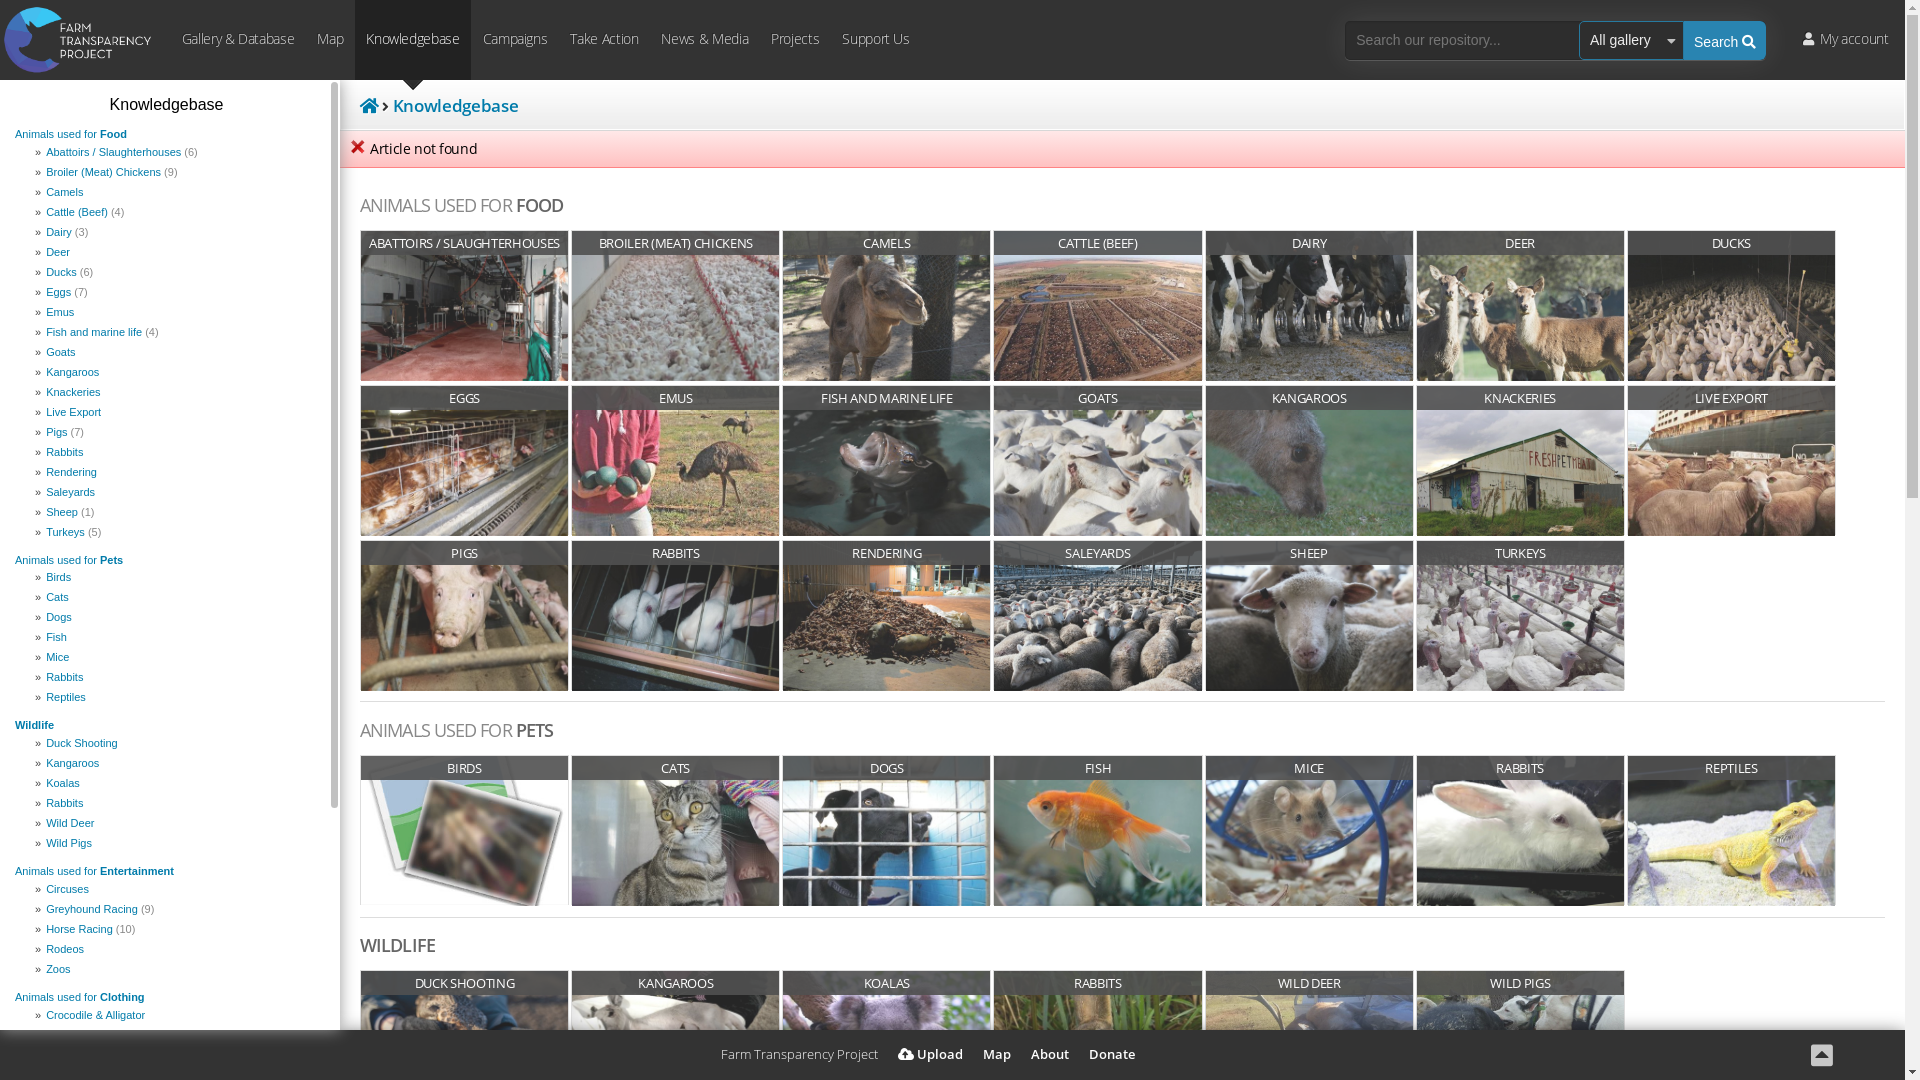 This screenshot has height=1080, width=1920. Describe the element at coordinates (178, 970) in the screenshot. I see `Zoos` at that location.